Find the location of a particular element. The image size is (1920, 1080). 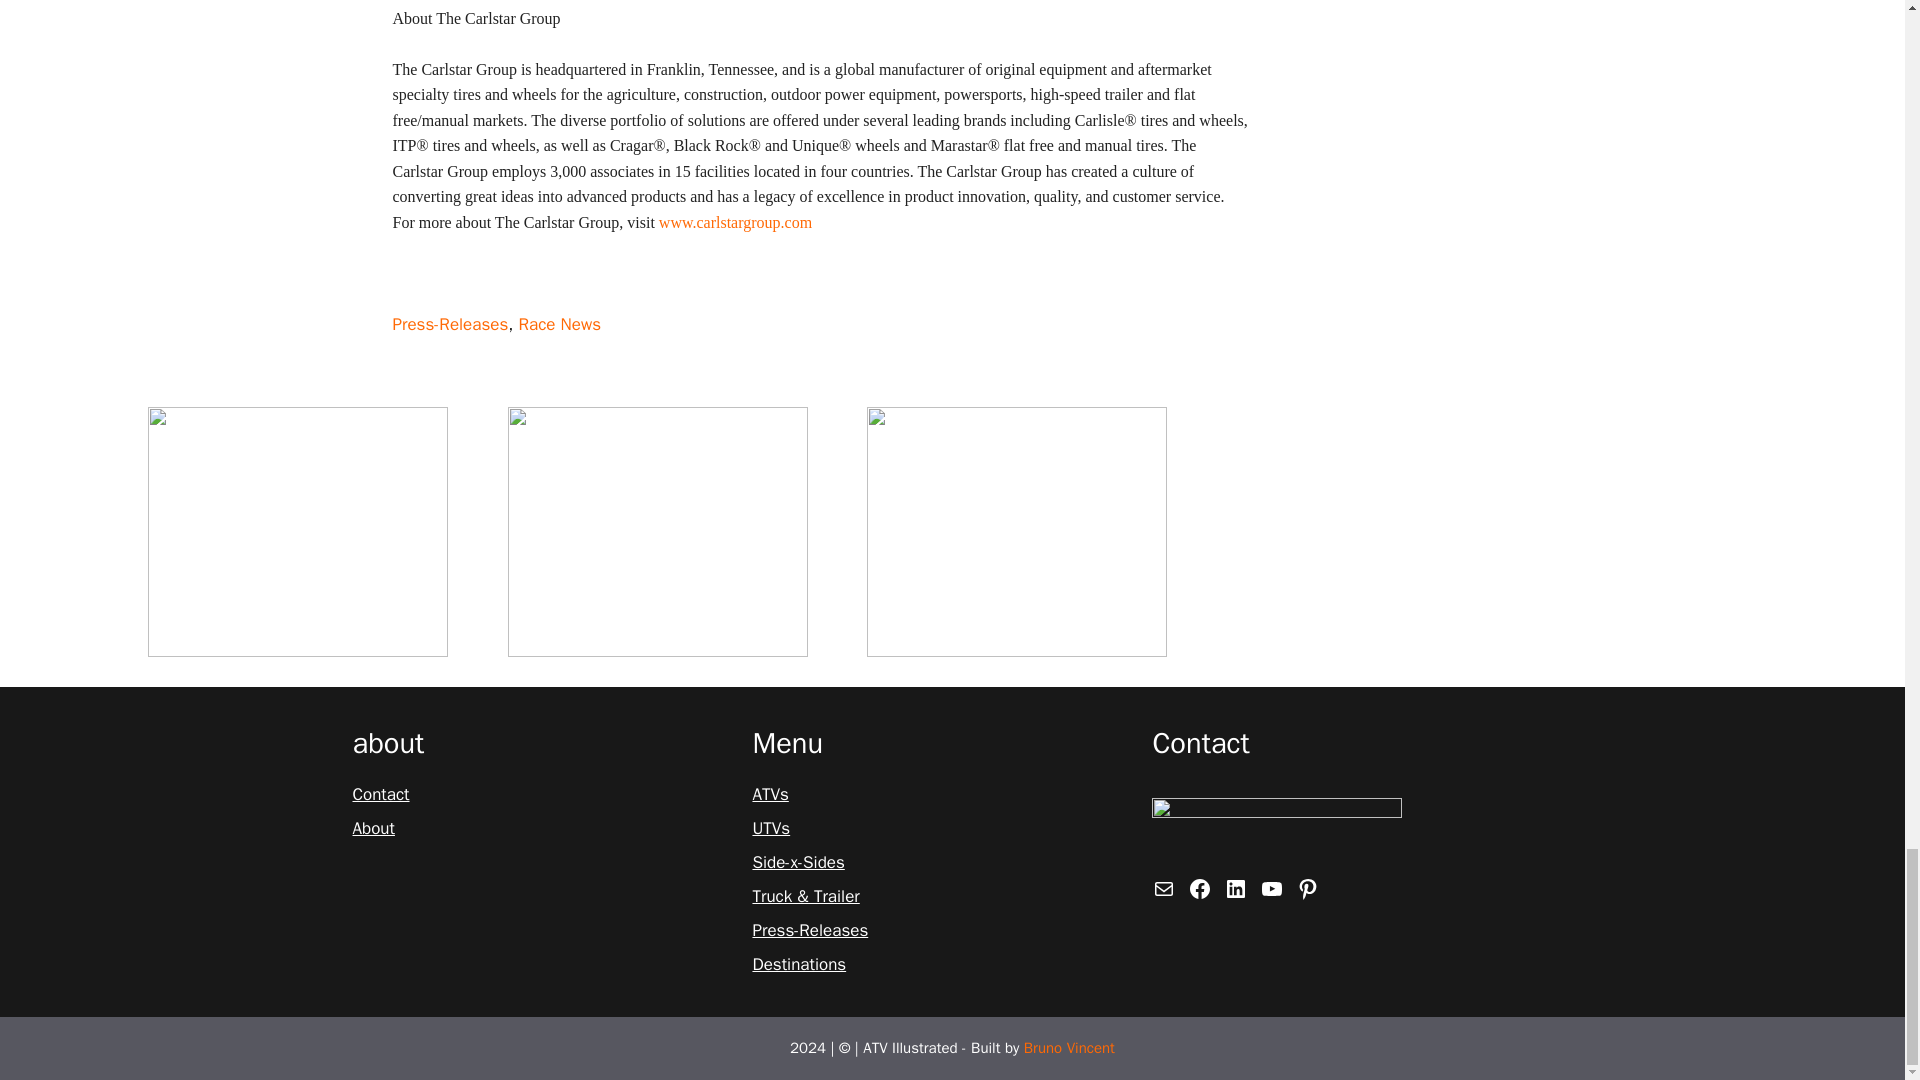

Logo-250-w is located at coordinates (1276, 830).